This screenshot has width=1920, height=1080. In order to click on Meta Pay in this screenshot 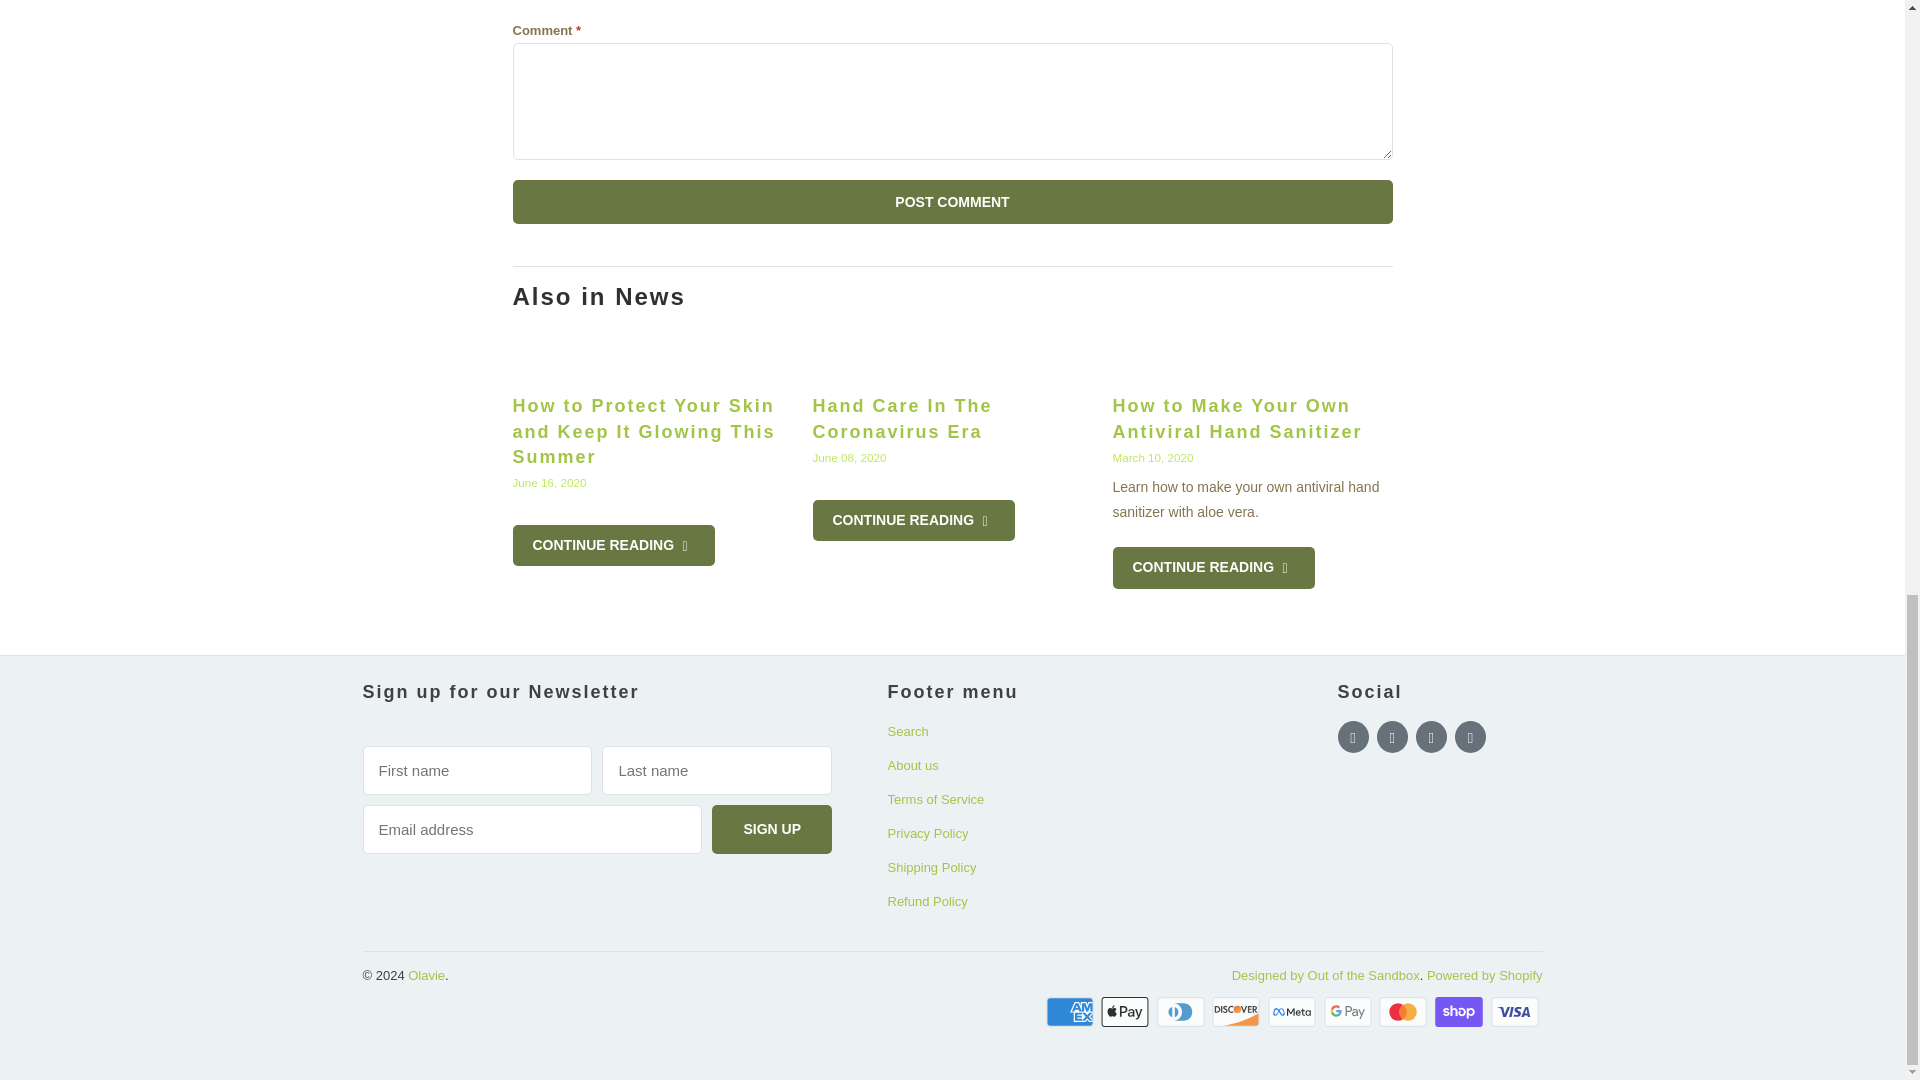, I will do `click(1294, 1012)`.